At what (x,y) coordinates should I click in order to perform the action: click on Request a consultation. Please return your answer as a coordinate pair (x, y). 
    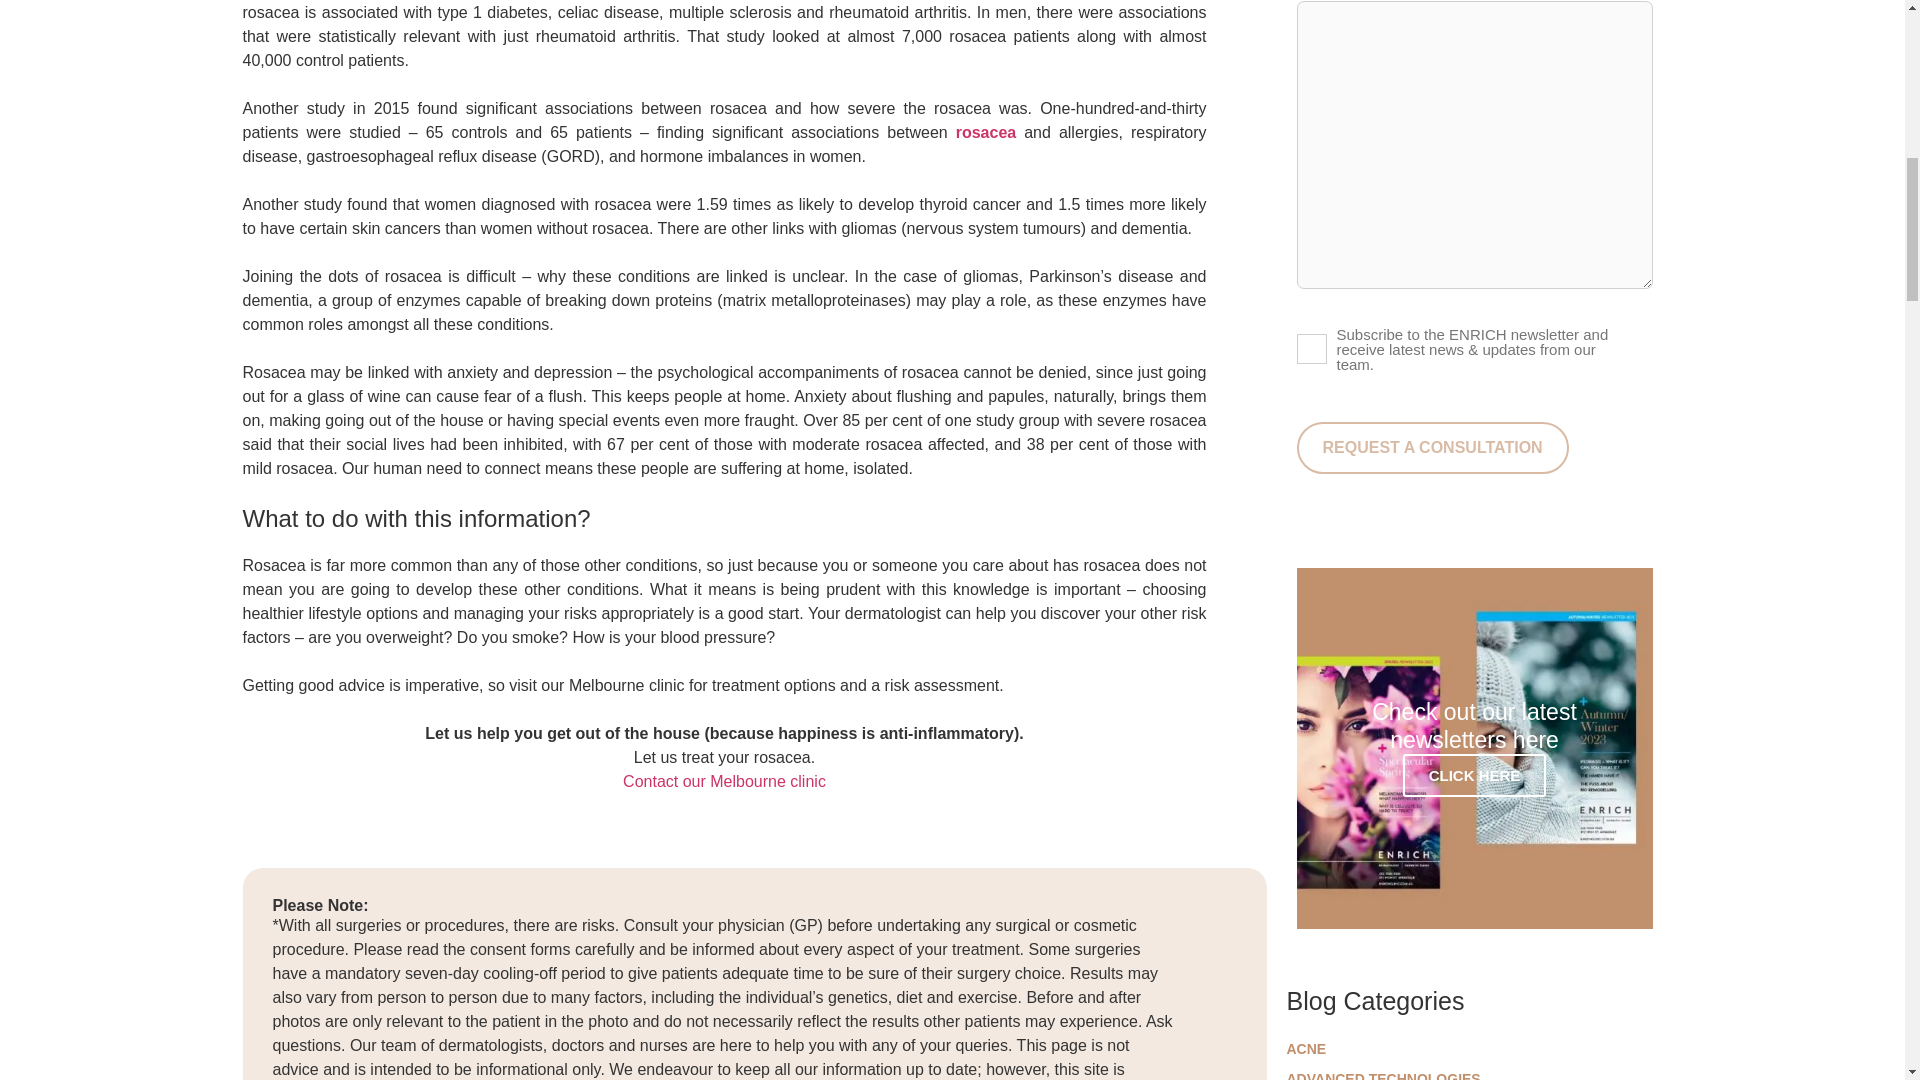
    Looking at the image, I should click on (1432, 448).